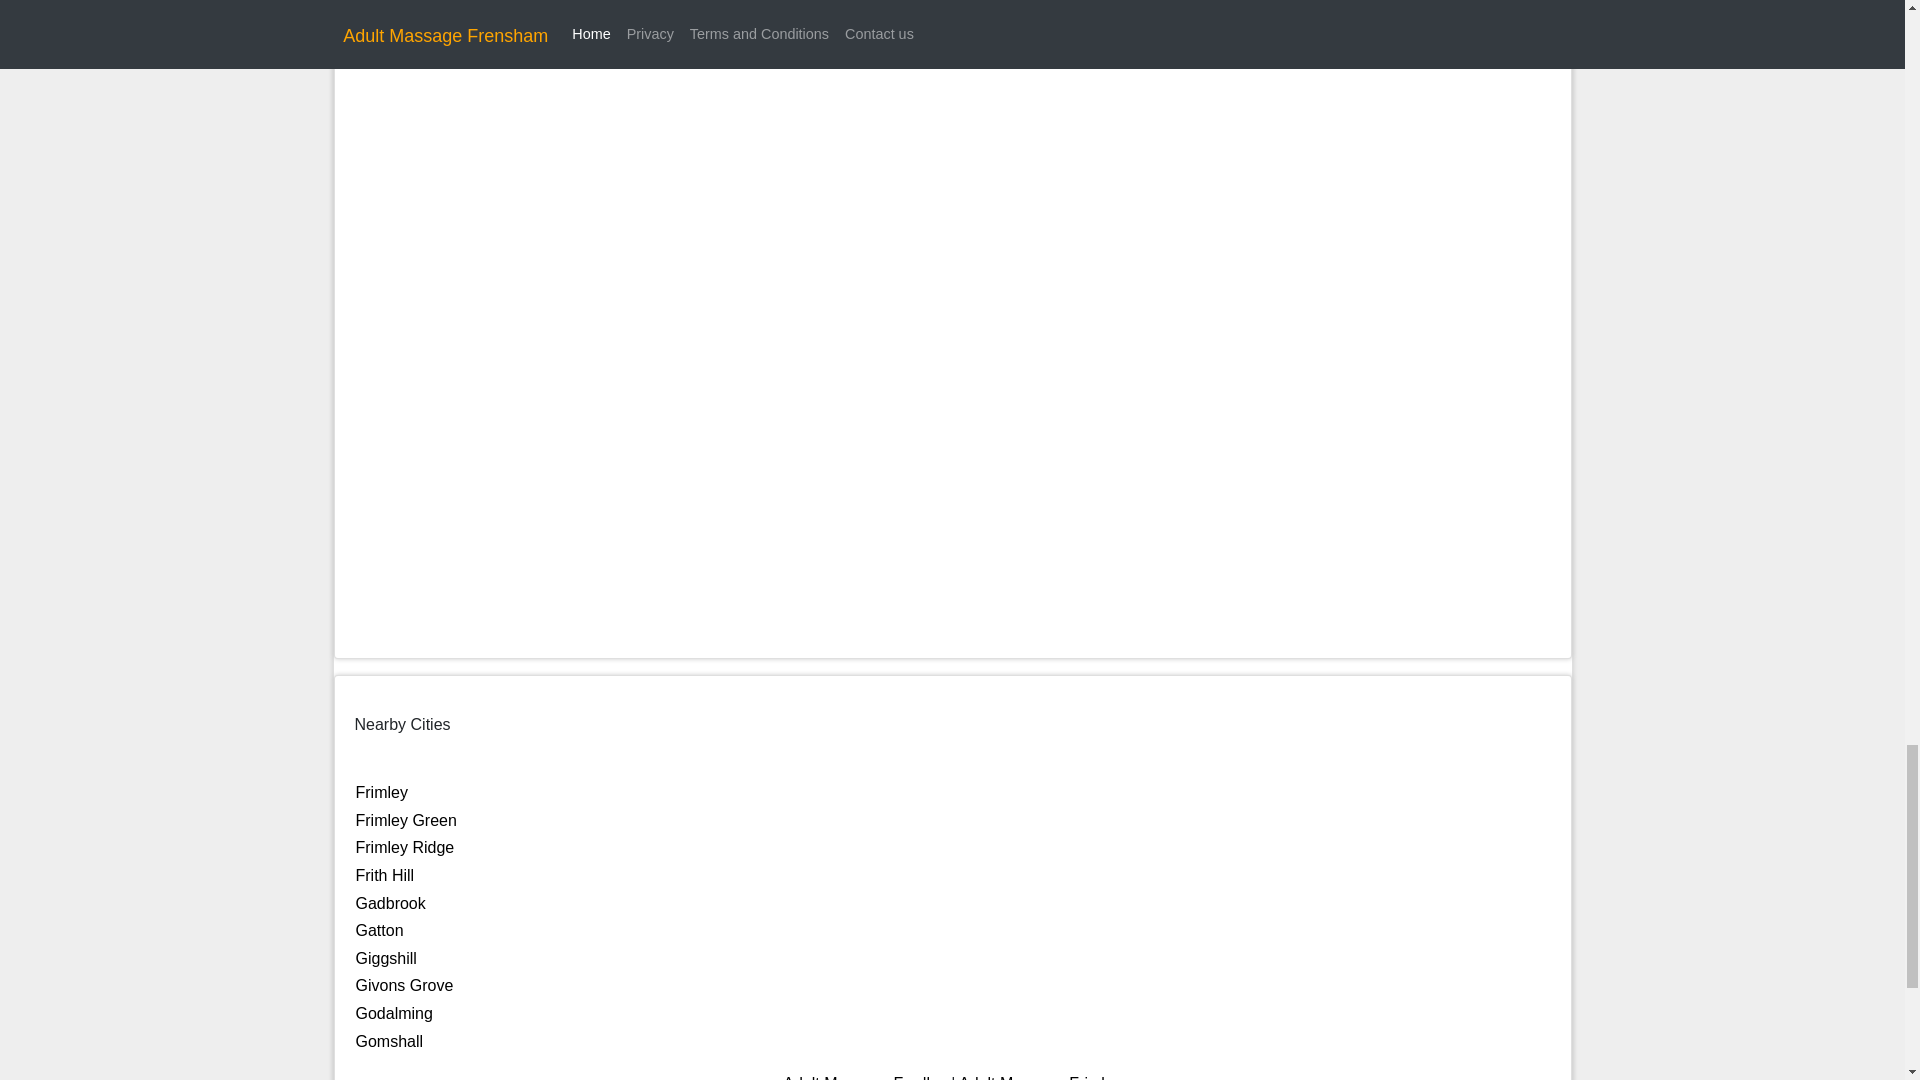 The width and height of the screenshot is (1920, 1080). What do you see at coordinates (864, 1077) in the screenshot?
I see `Adult Massage Fredley` at bounding box center [864, 1077].